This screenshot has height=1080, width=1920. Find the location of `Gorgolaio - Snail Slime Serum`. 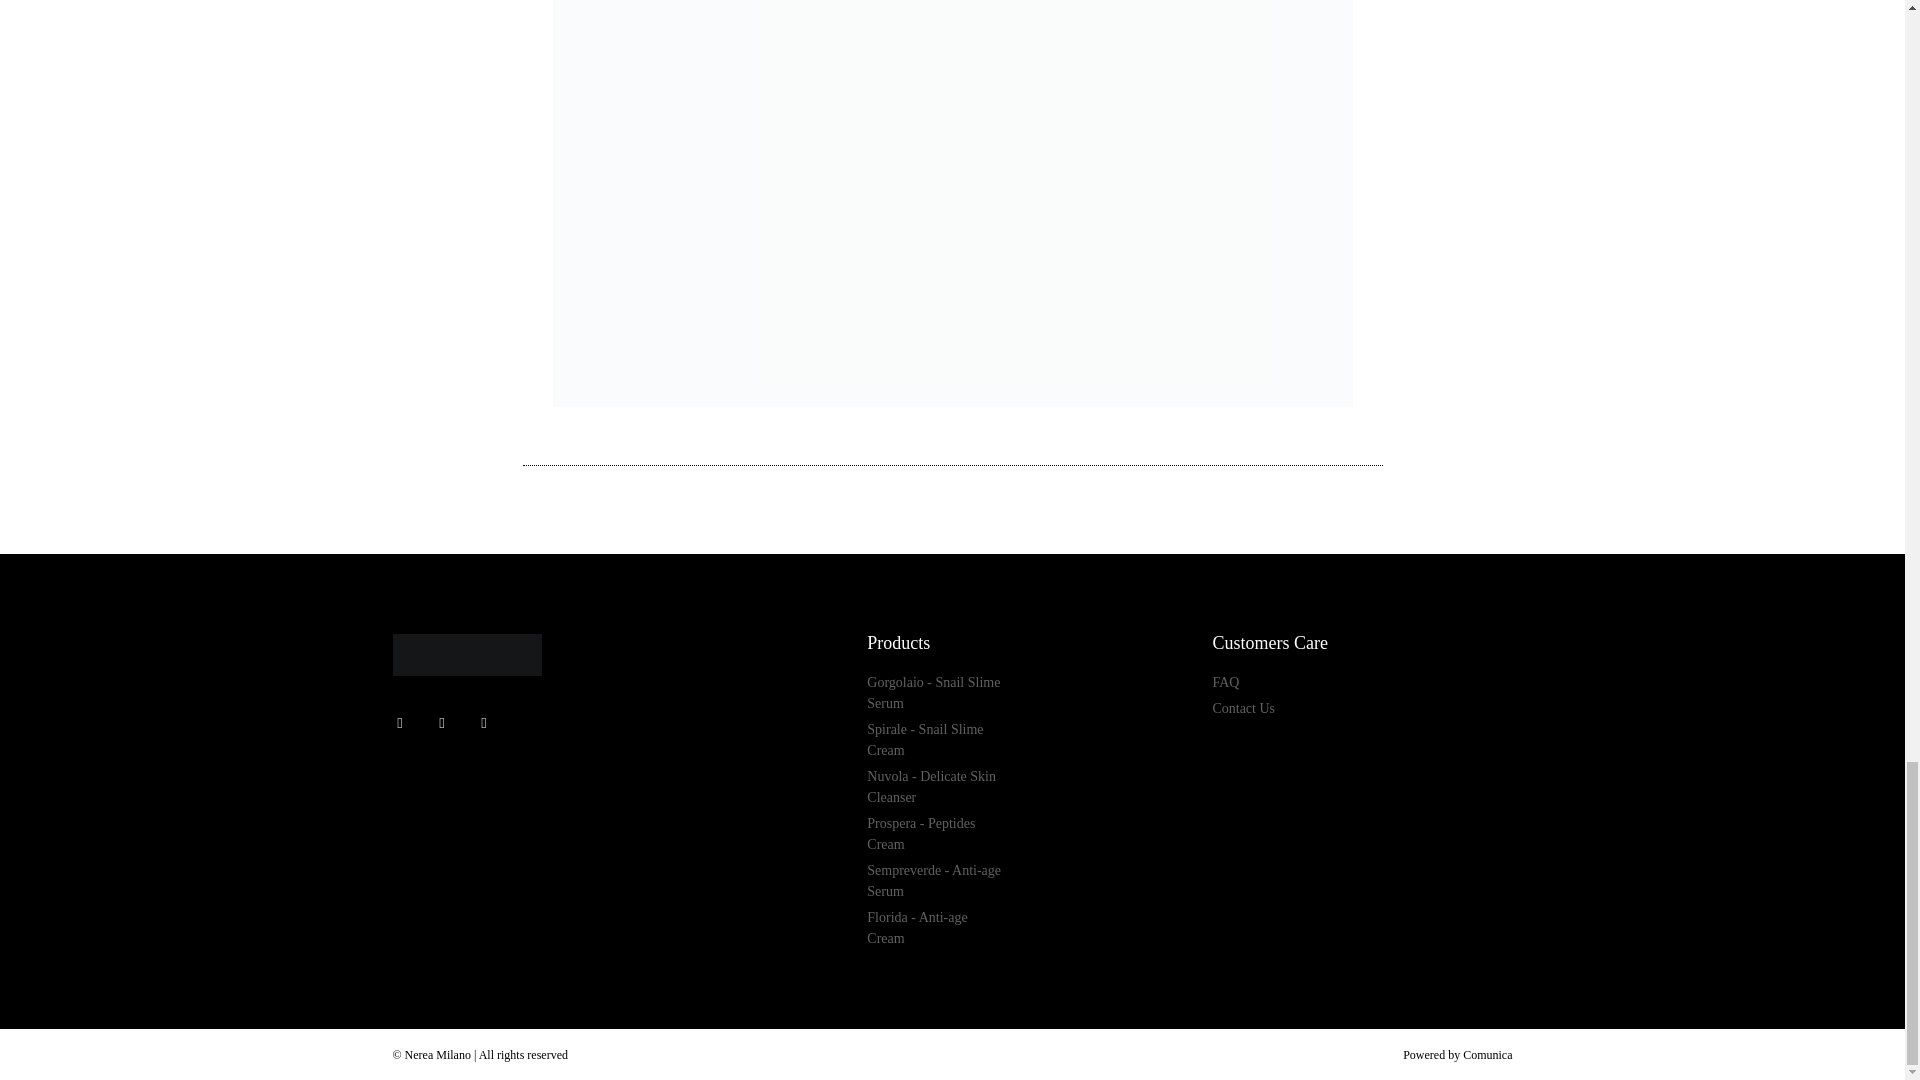

Gorgolaio - Snail Slime Serum is located at coordinates (936, 692).